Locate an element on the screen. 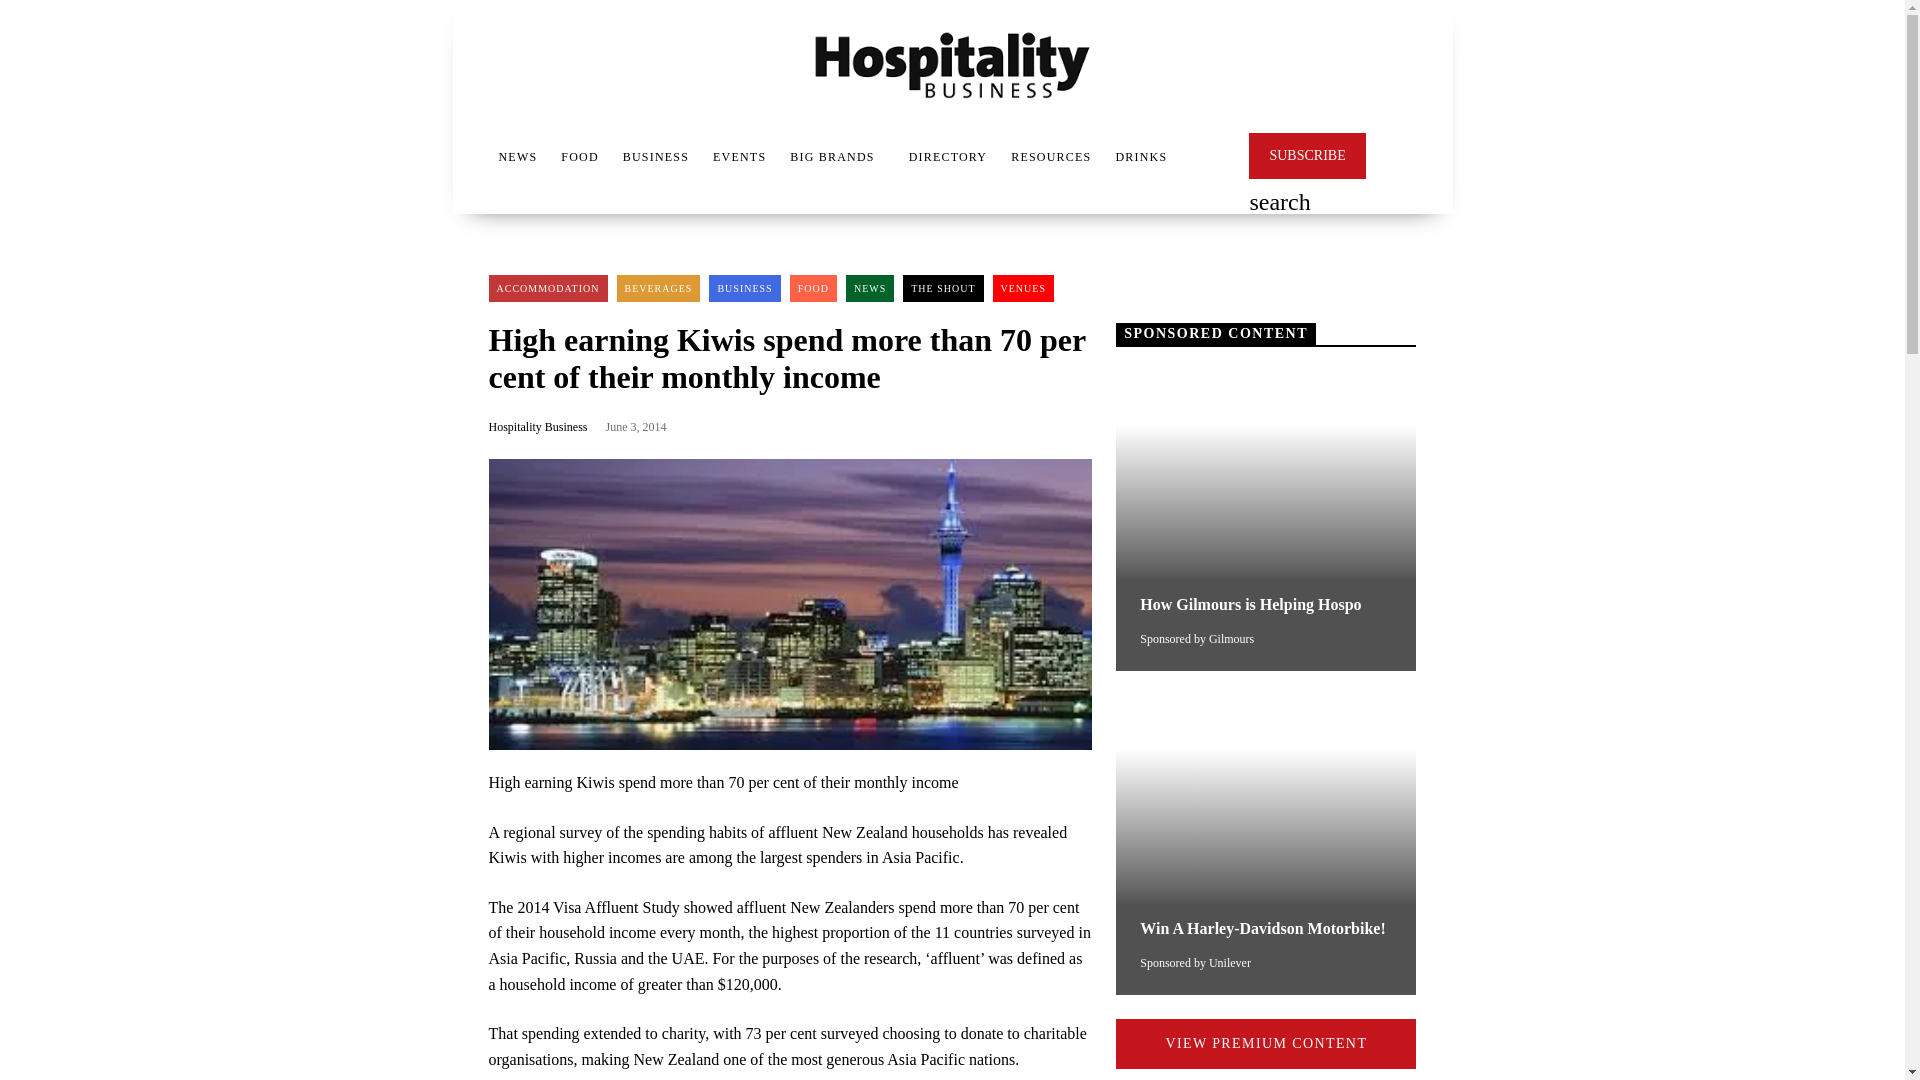 The height and width of the screenshot is (1080, 1920). FOOD is located at coordinates (813, 288).